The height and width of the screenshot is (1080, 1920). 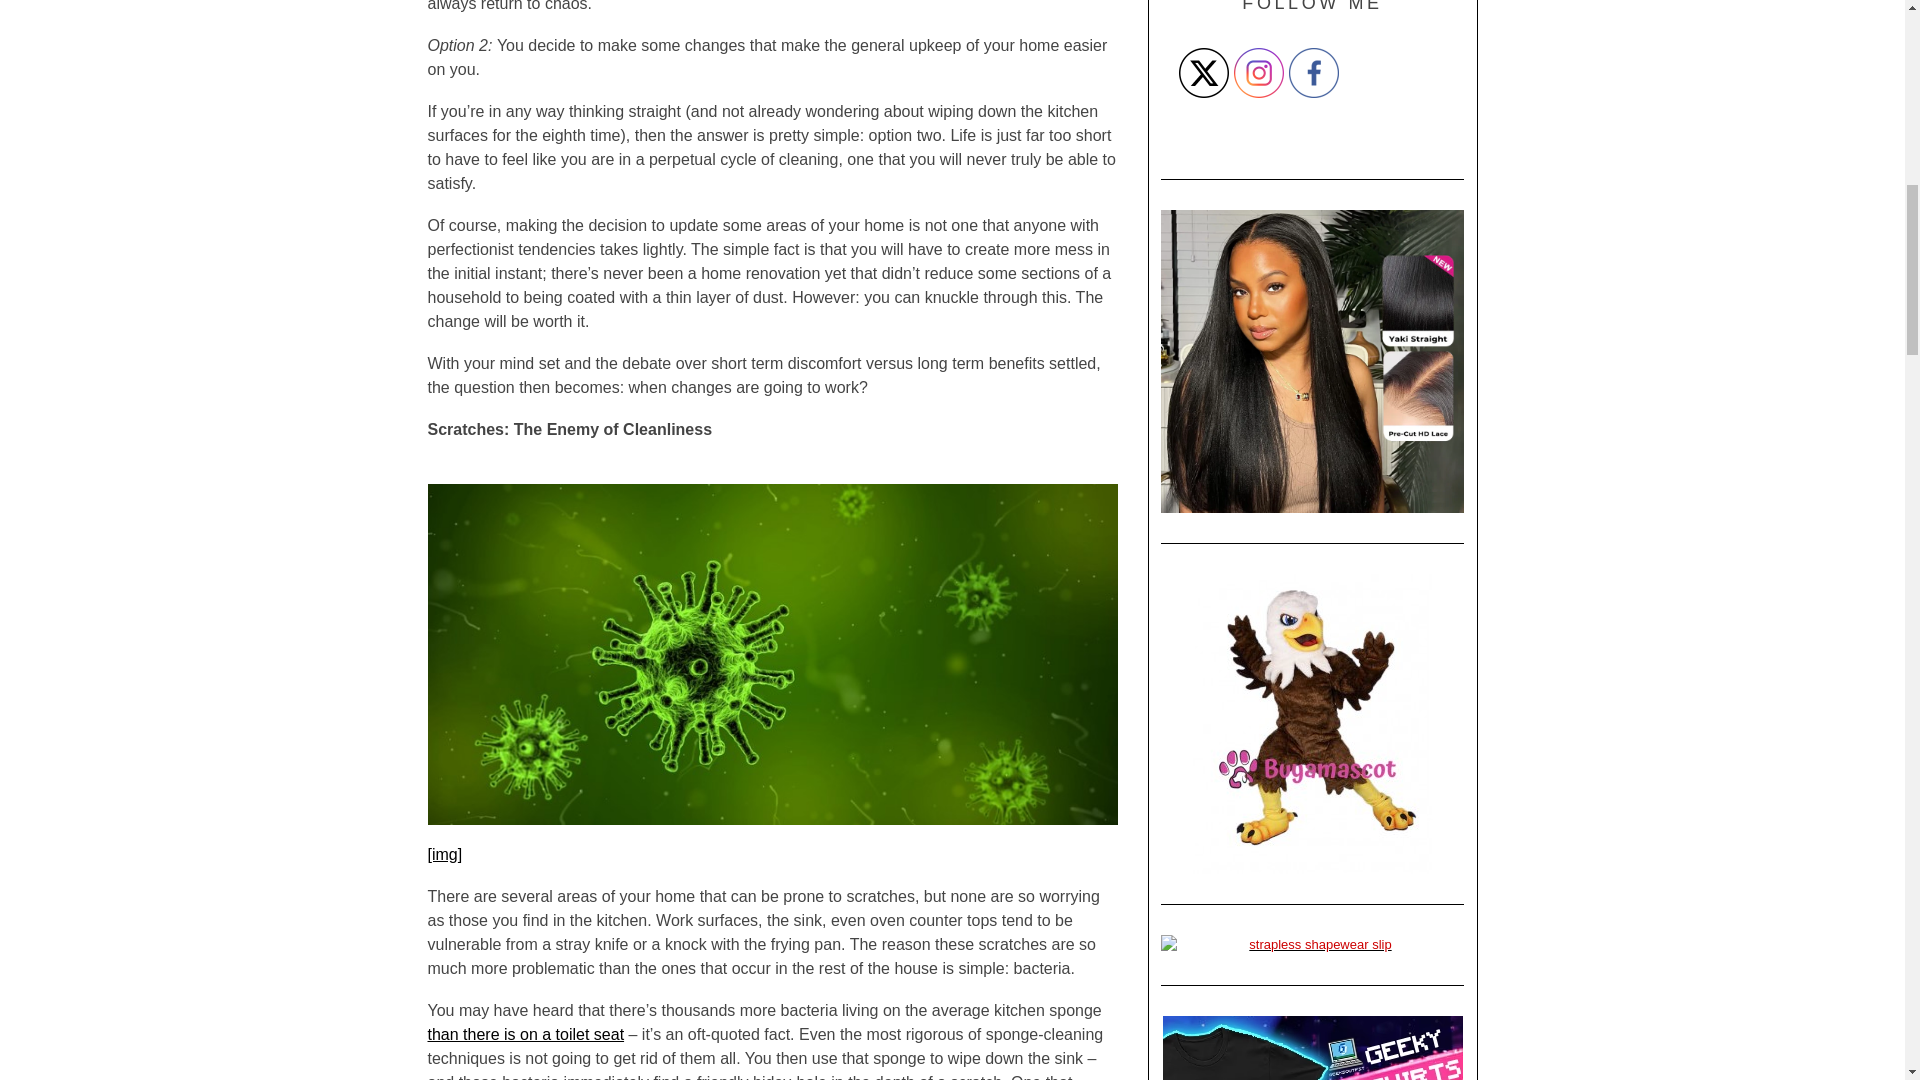 I want to click on Twitter, so click(x=1203, y=72).